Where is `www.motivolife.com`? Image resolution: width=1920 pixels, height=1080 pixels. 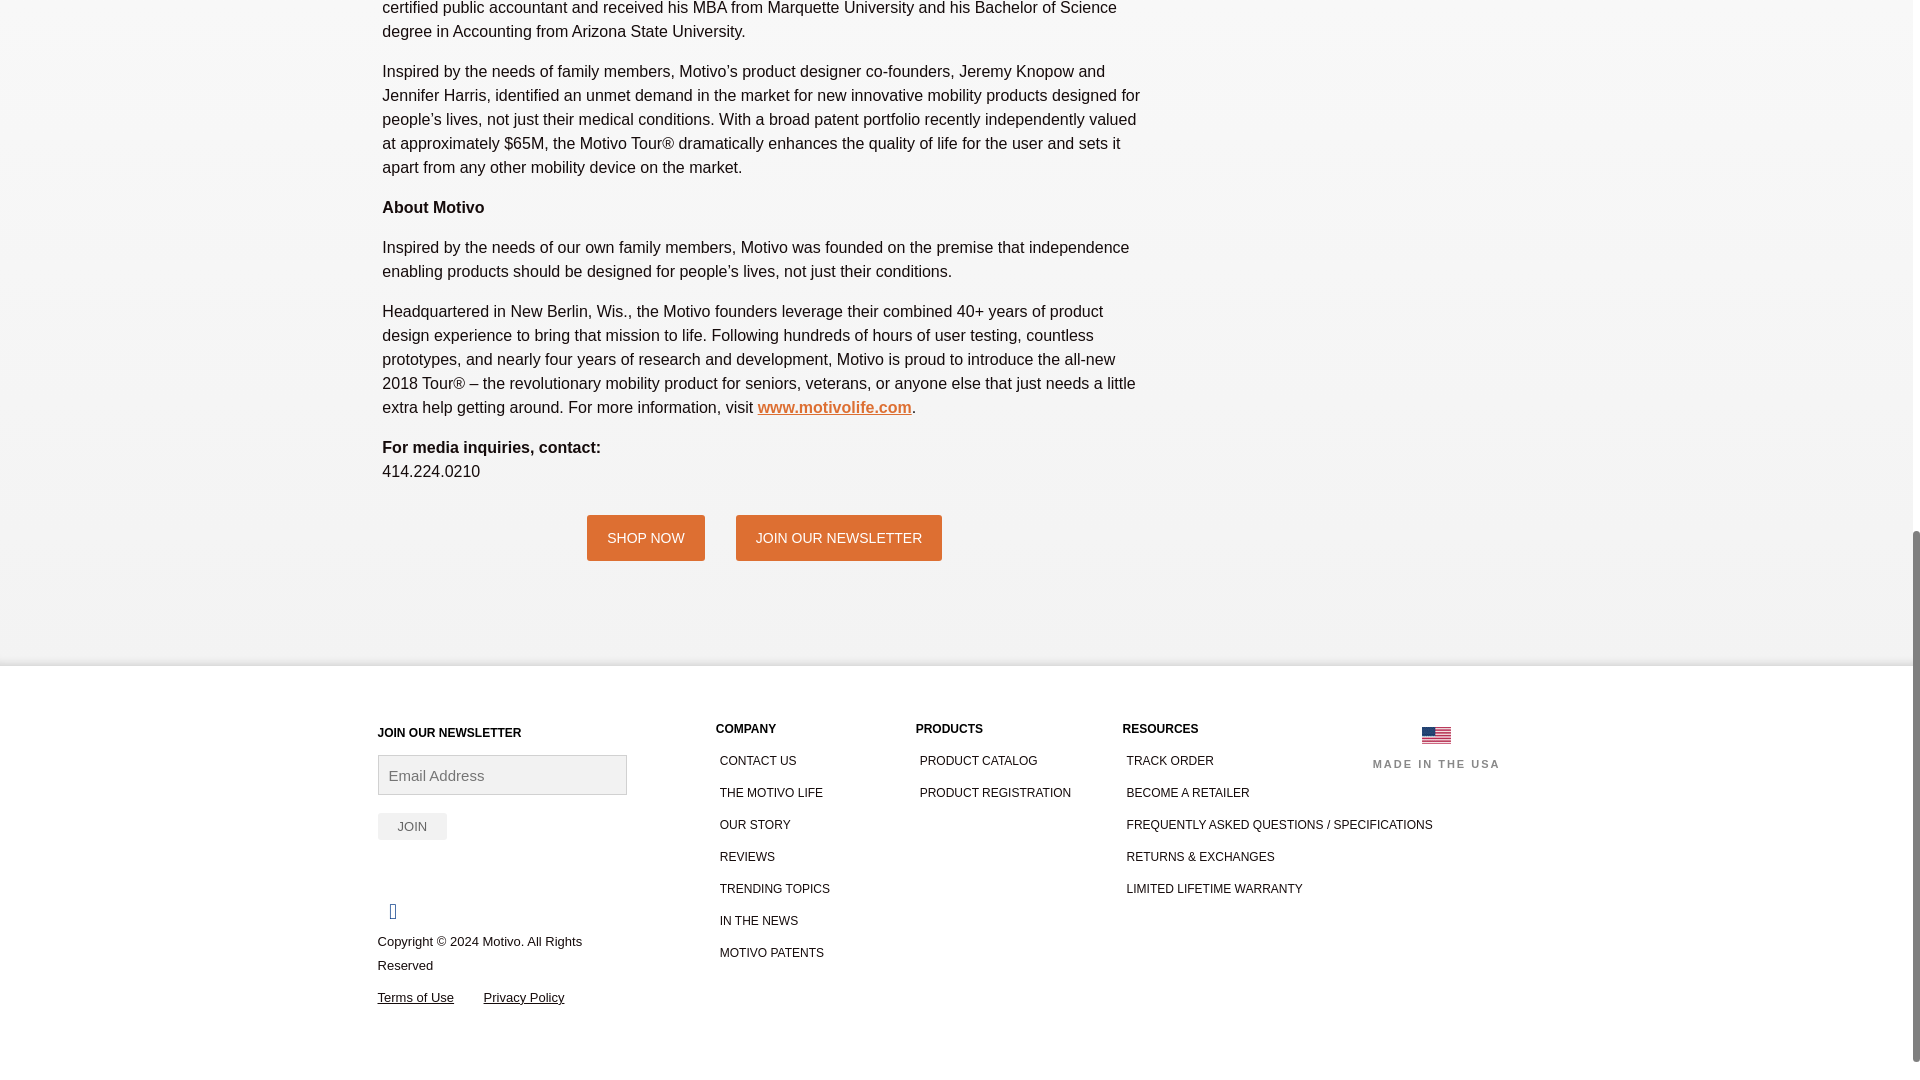
www.motivolife.com is located at coordinates (835, 406).